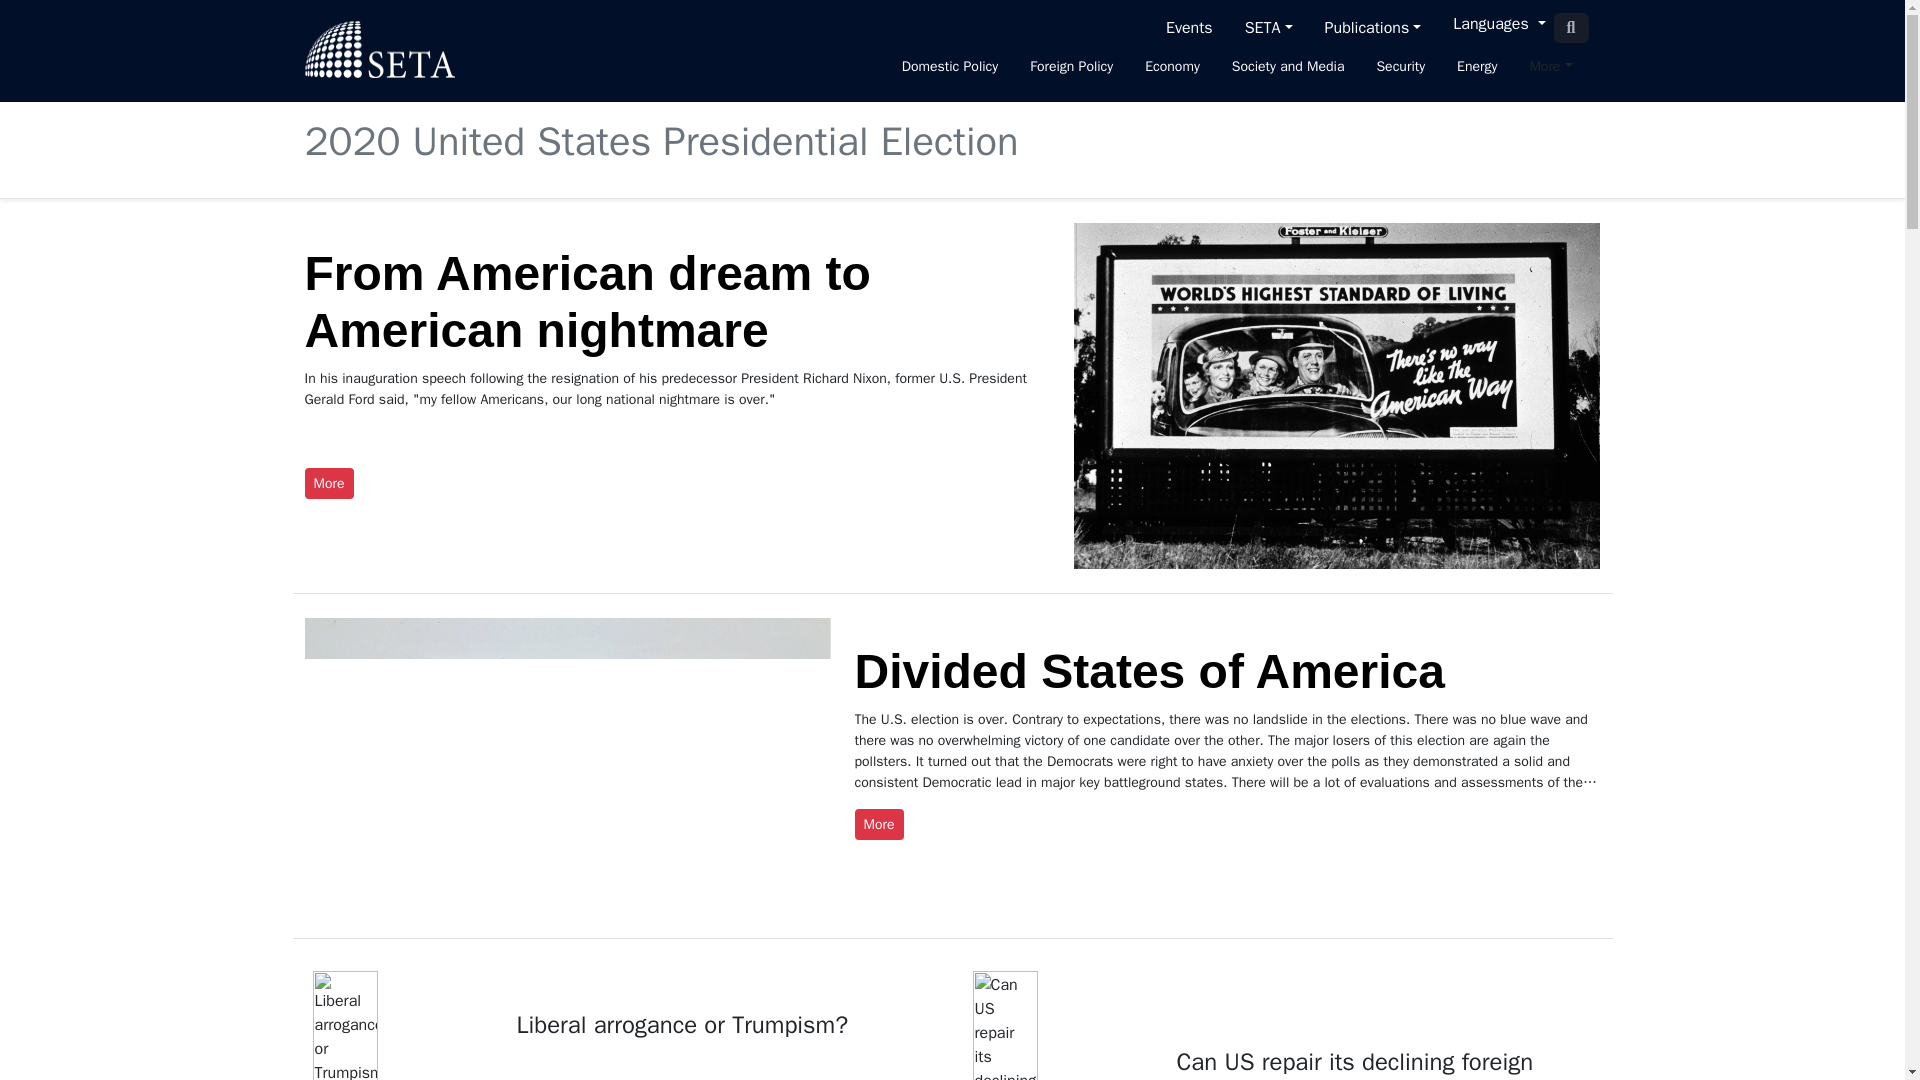  Describe the element at coordinates (1550, 68) in the screenshot. I see `More` at that location.